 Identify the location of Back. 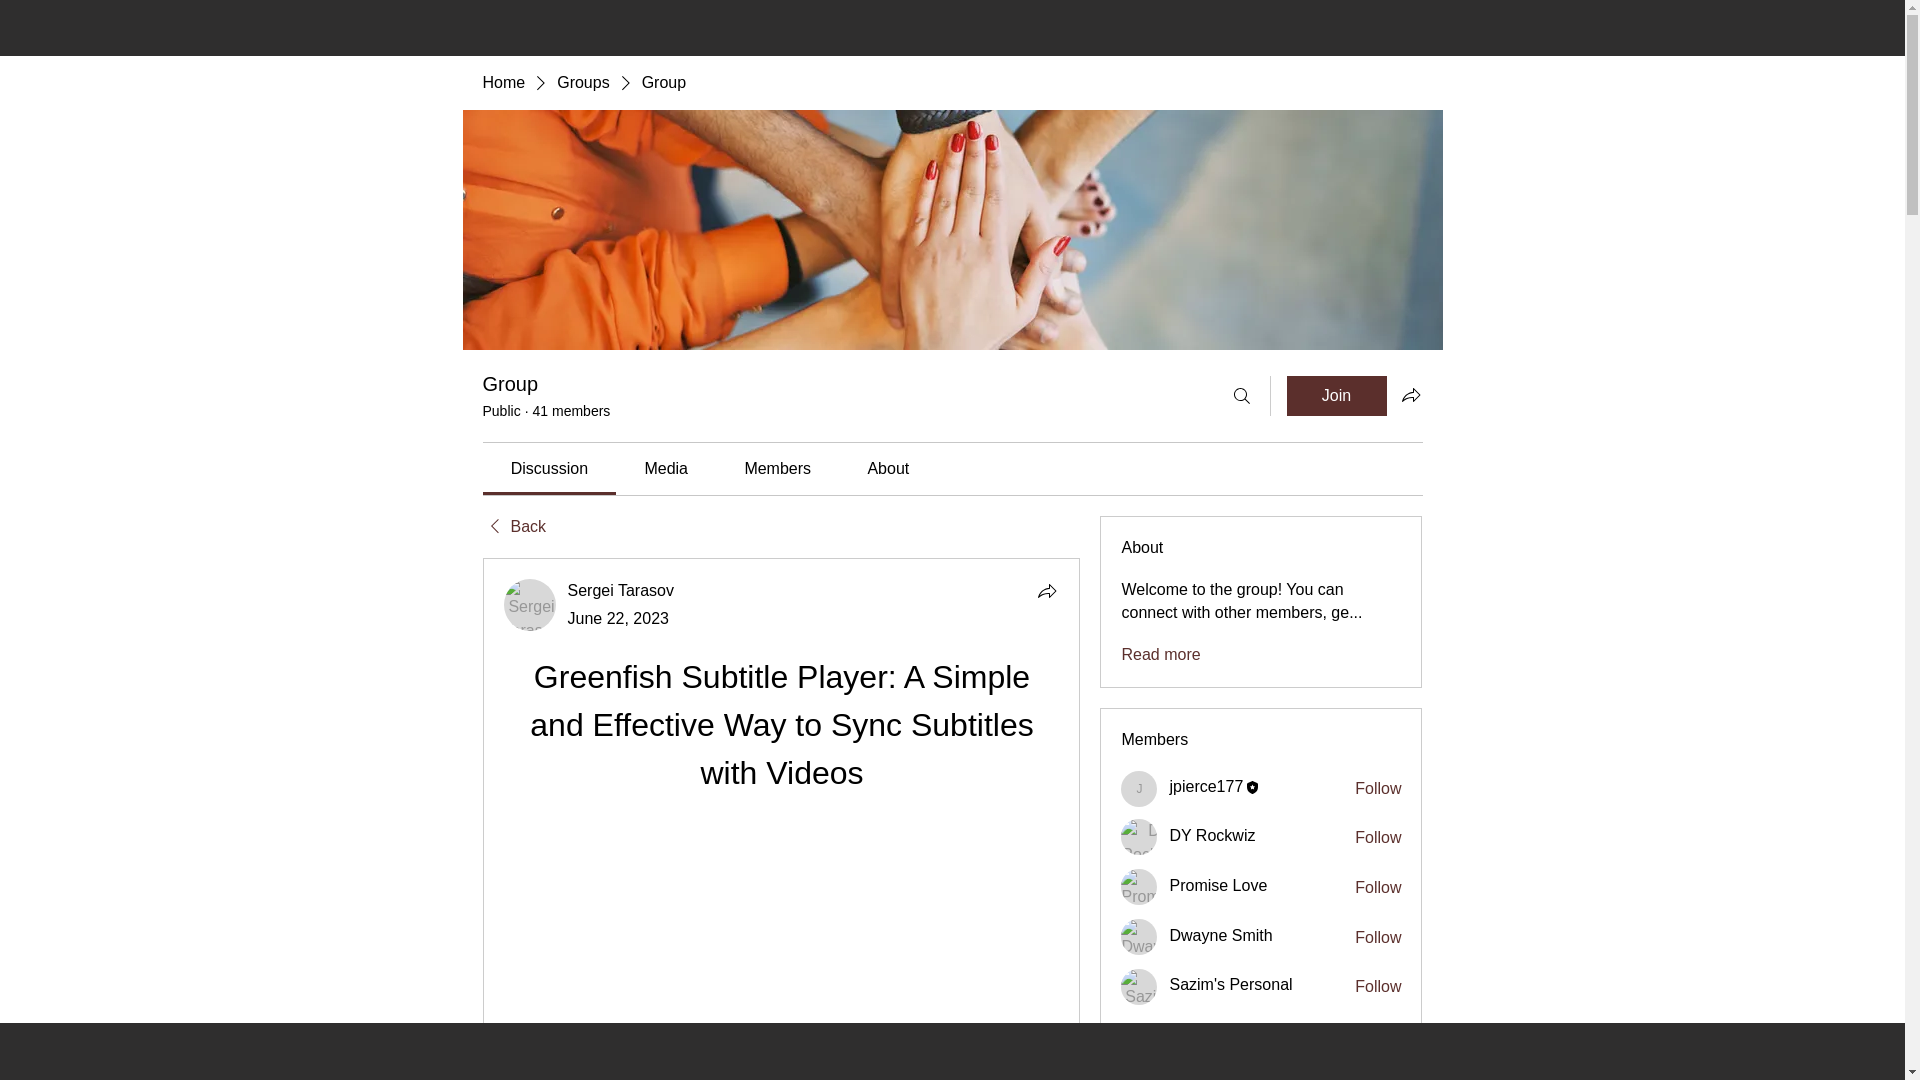
(513, 526).